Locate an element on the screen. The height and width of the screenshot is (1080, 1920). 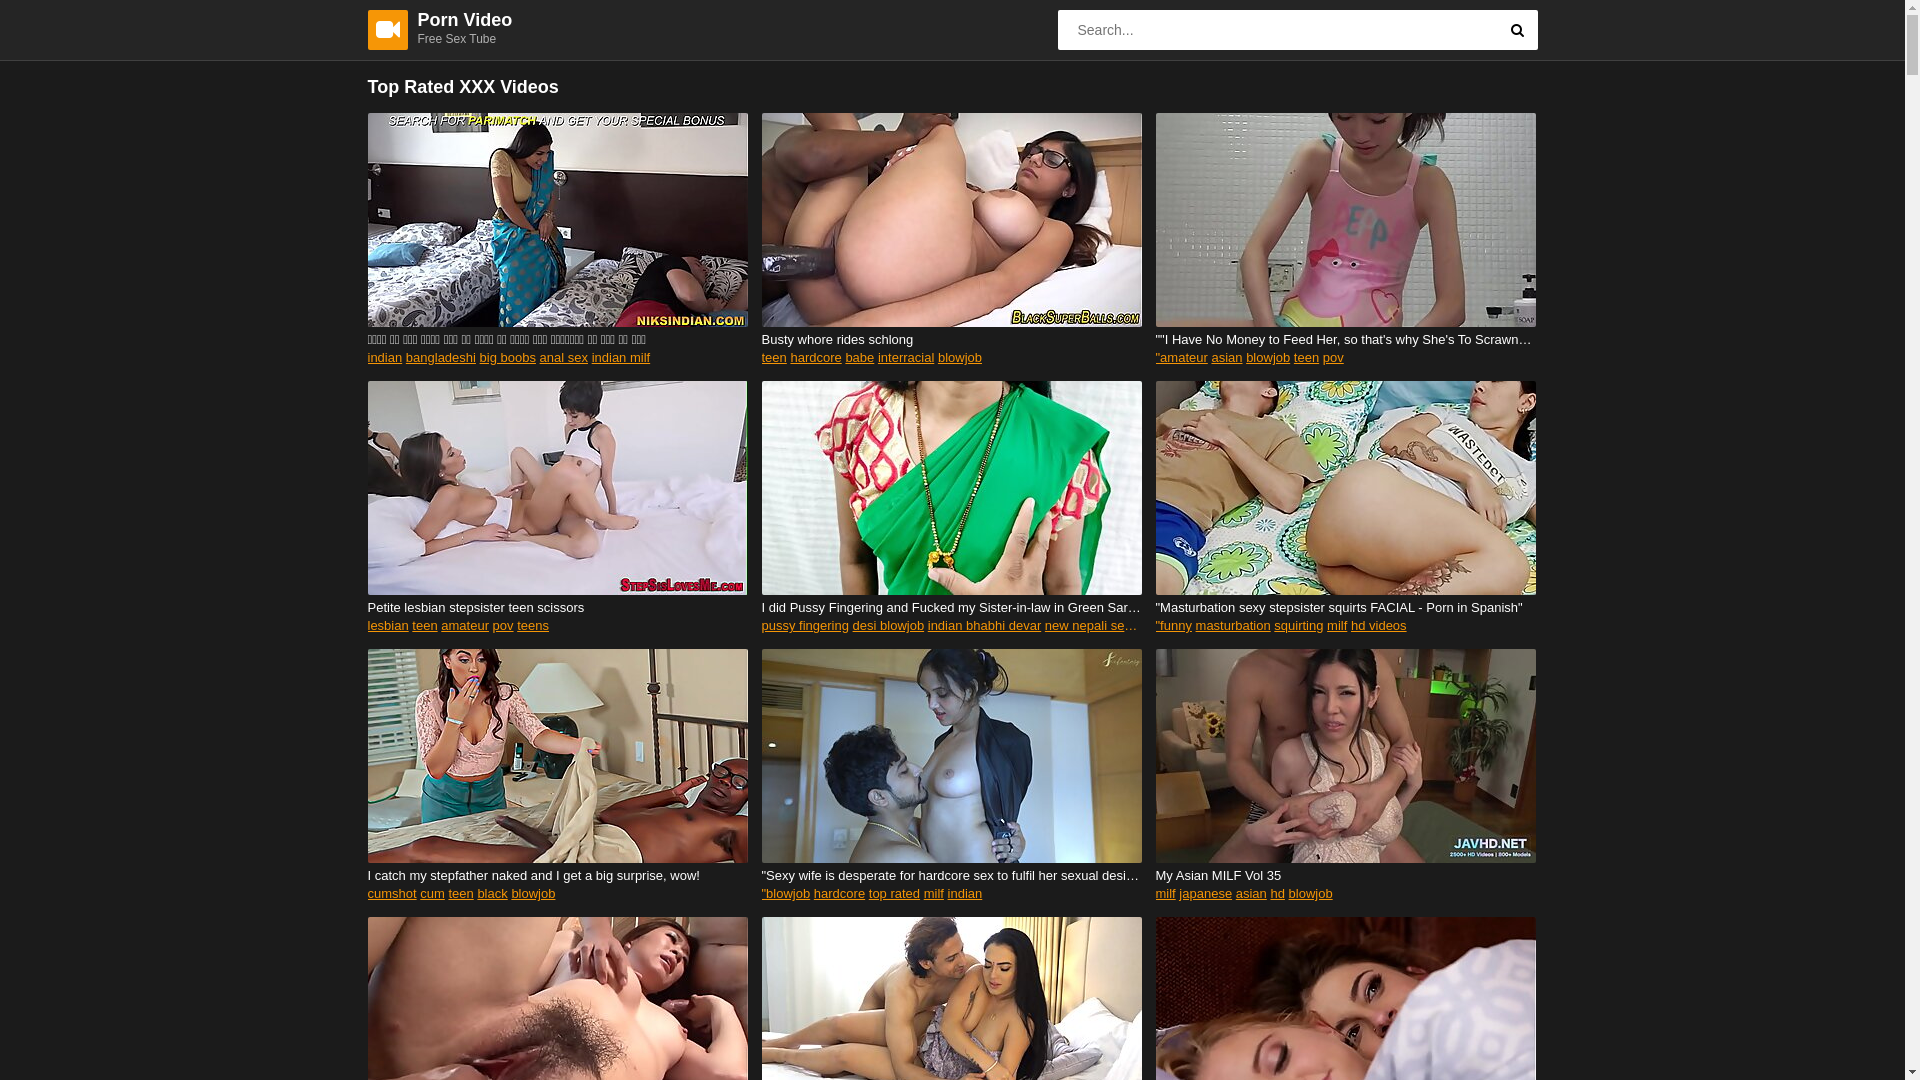
new nepali sex video is located at coordinates (1106, 626).